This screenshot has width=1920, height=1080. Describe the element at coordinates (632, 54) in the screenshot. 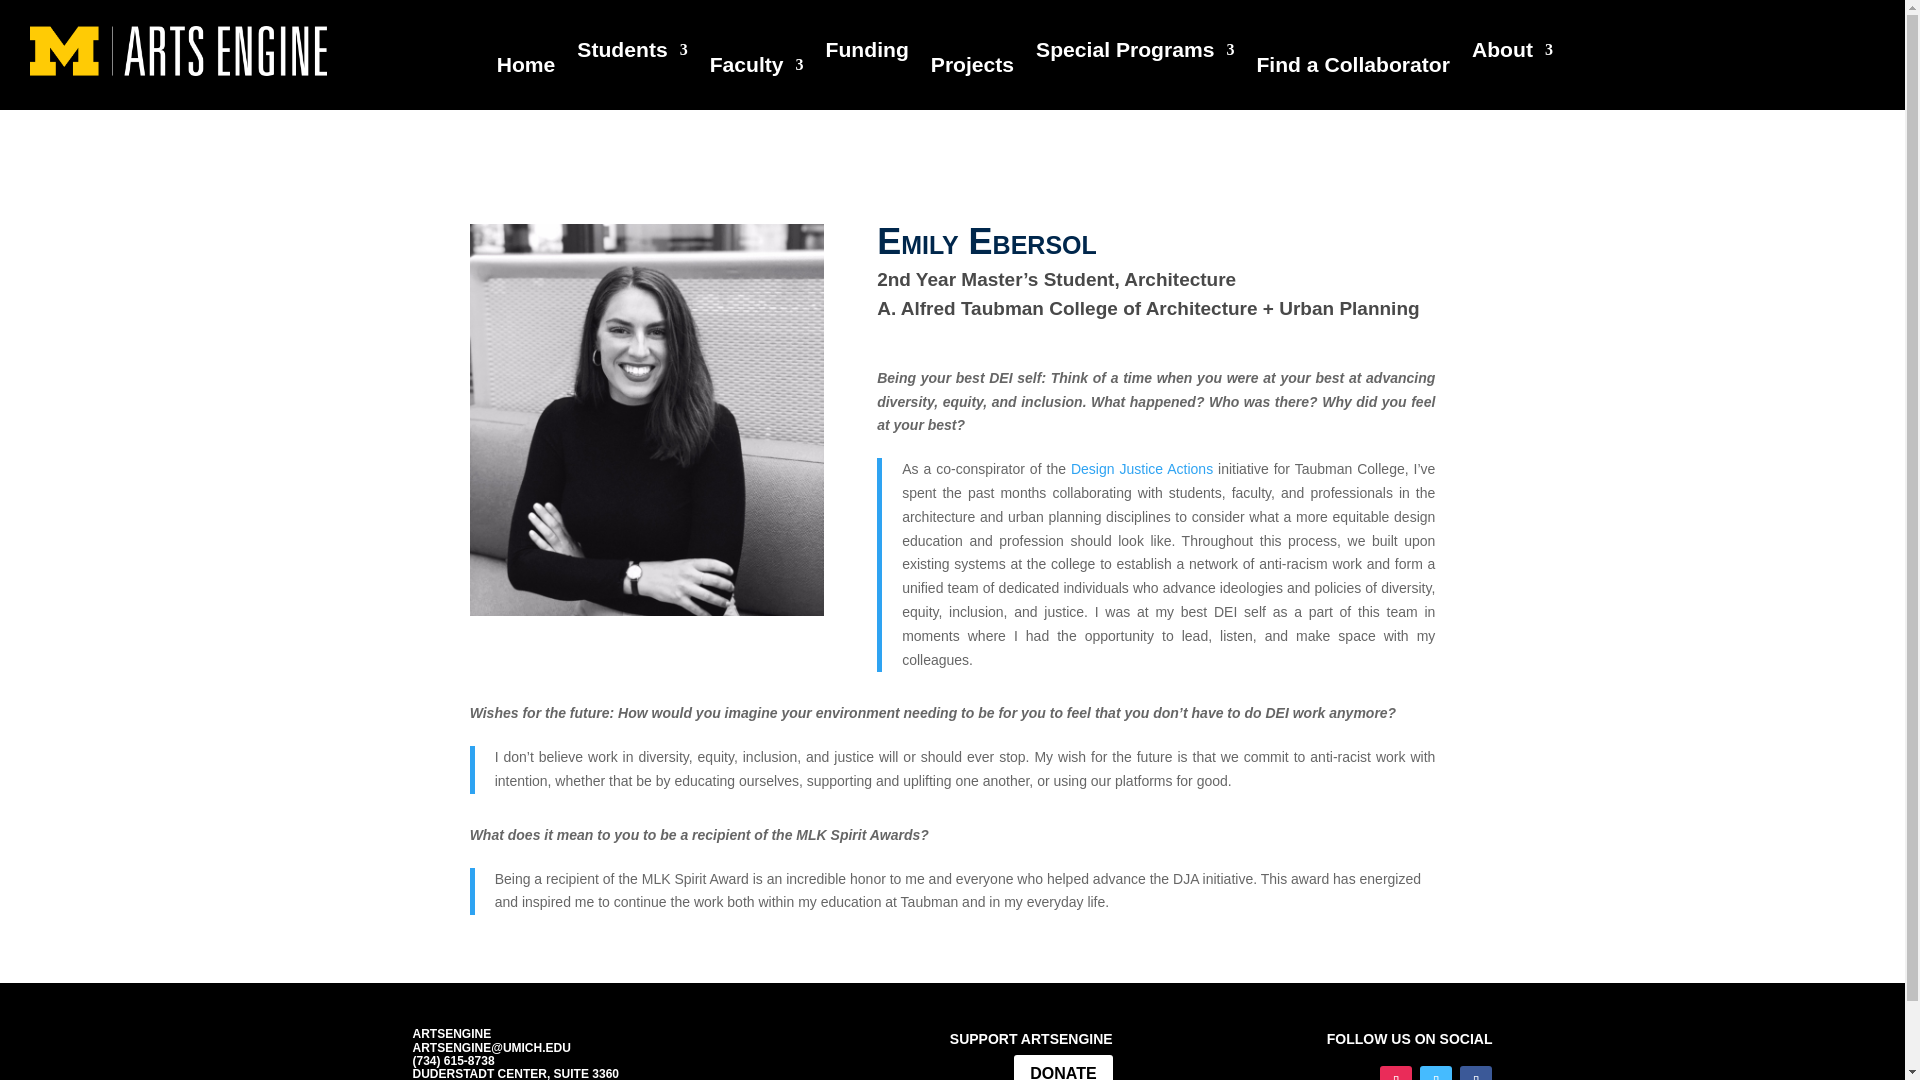

I see `Students` at that location.